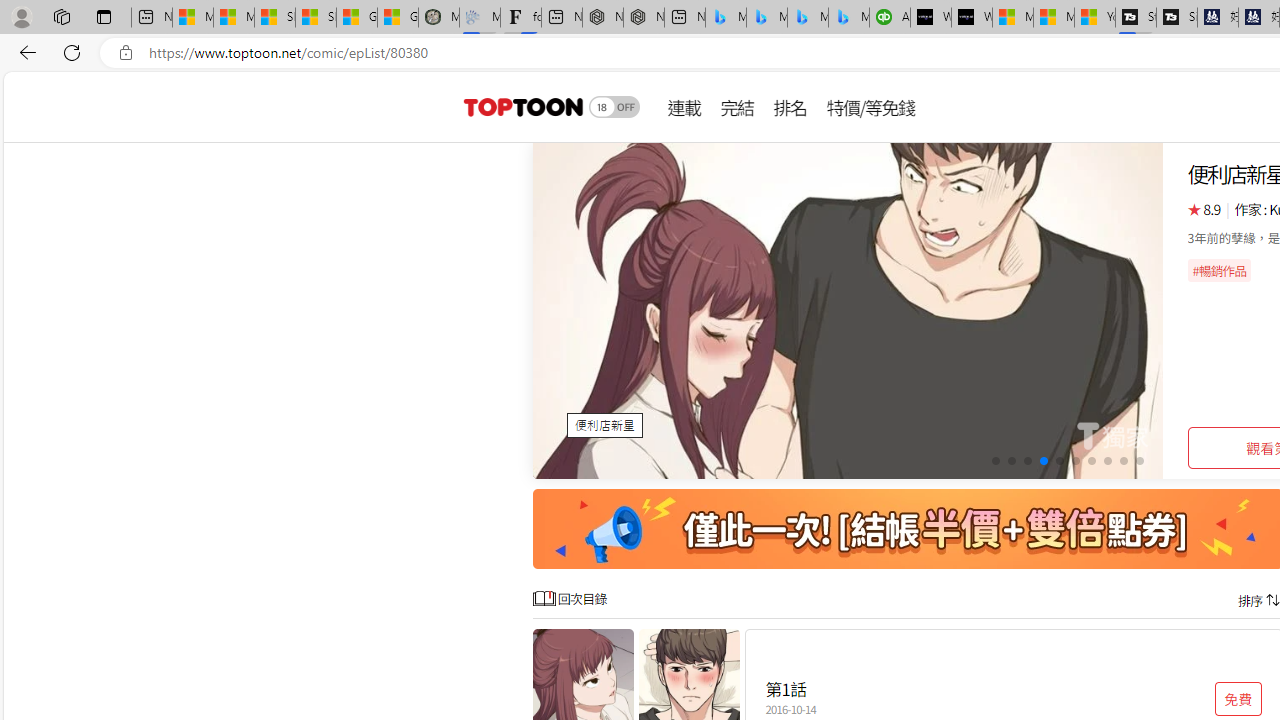 This screenshot has height=720, width=1280. What do you see at coordinates (21, 16) in the screenshot?
I see `Personal Profile` at bounding box center [21, 16].